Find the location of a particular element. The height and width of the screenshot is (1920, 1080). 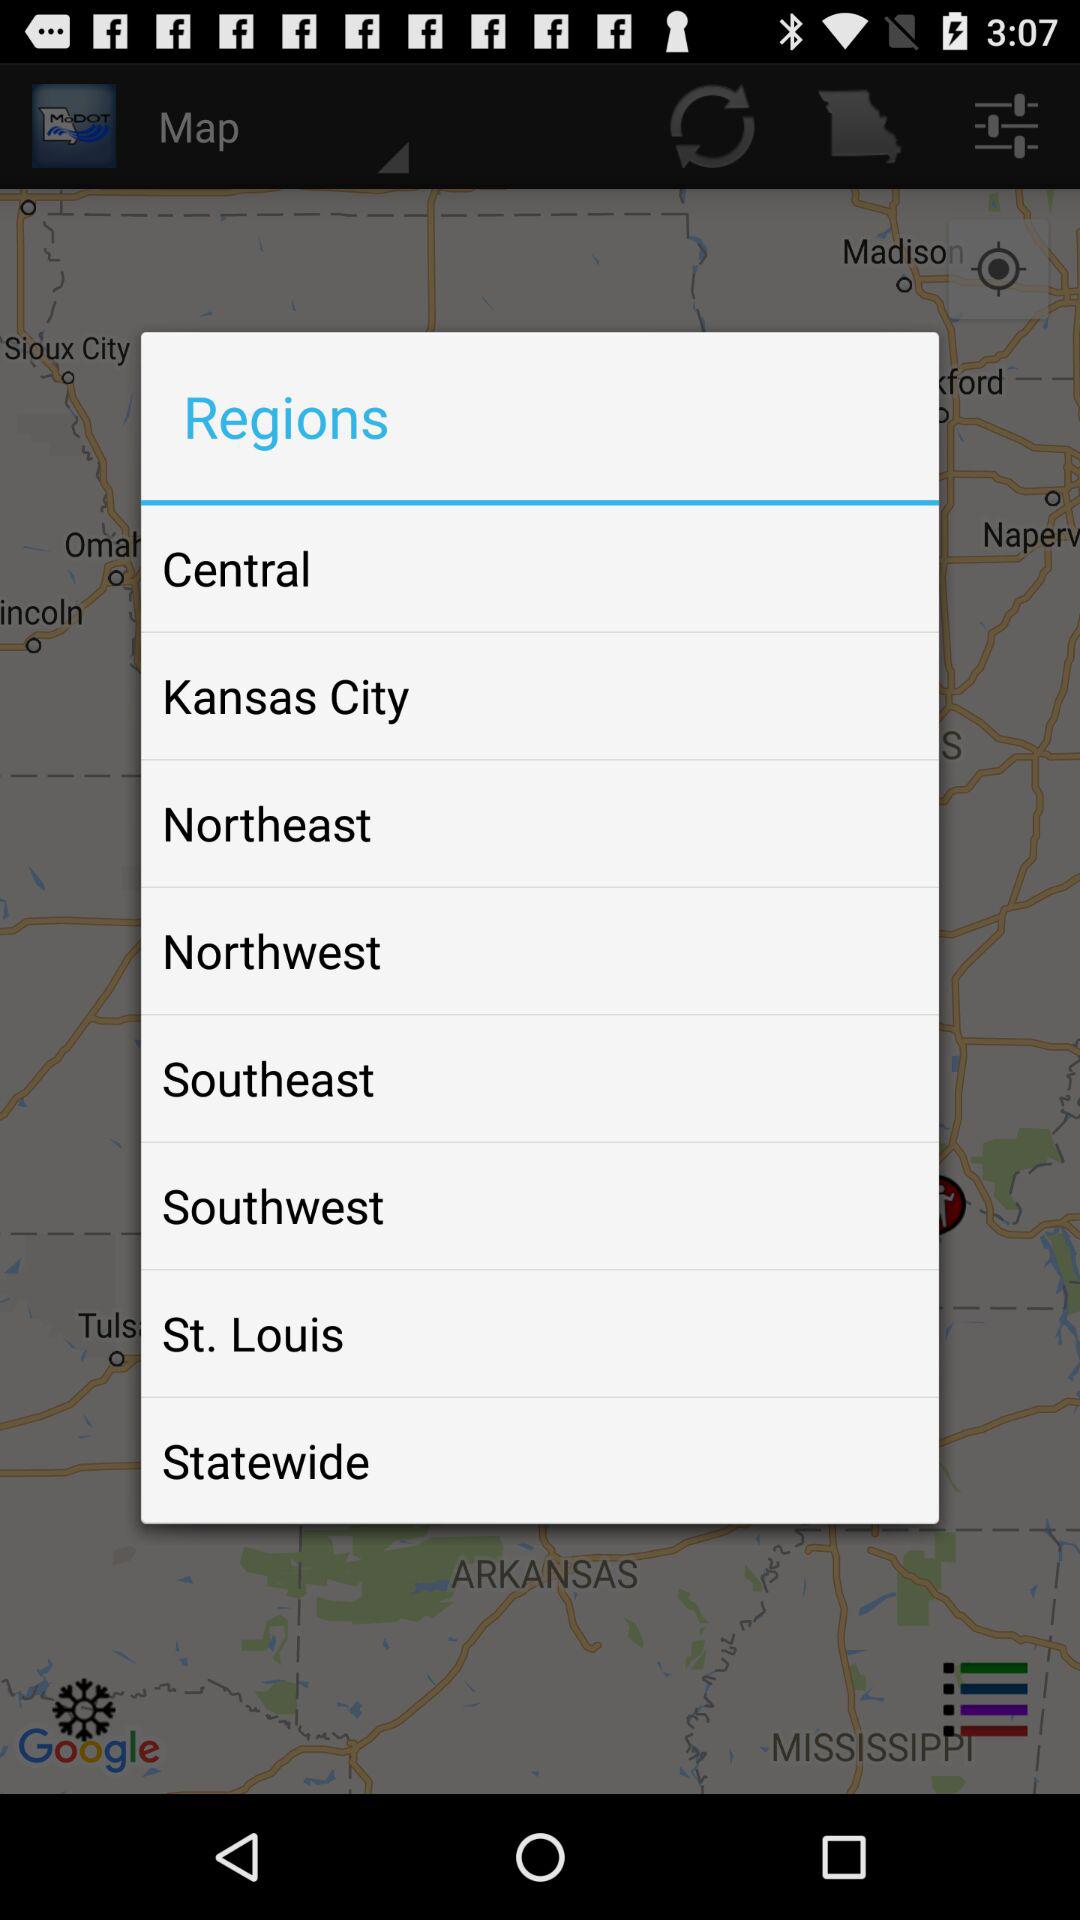

turn on the icon next to the statewide item is located at coordinates (876, 1460).